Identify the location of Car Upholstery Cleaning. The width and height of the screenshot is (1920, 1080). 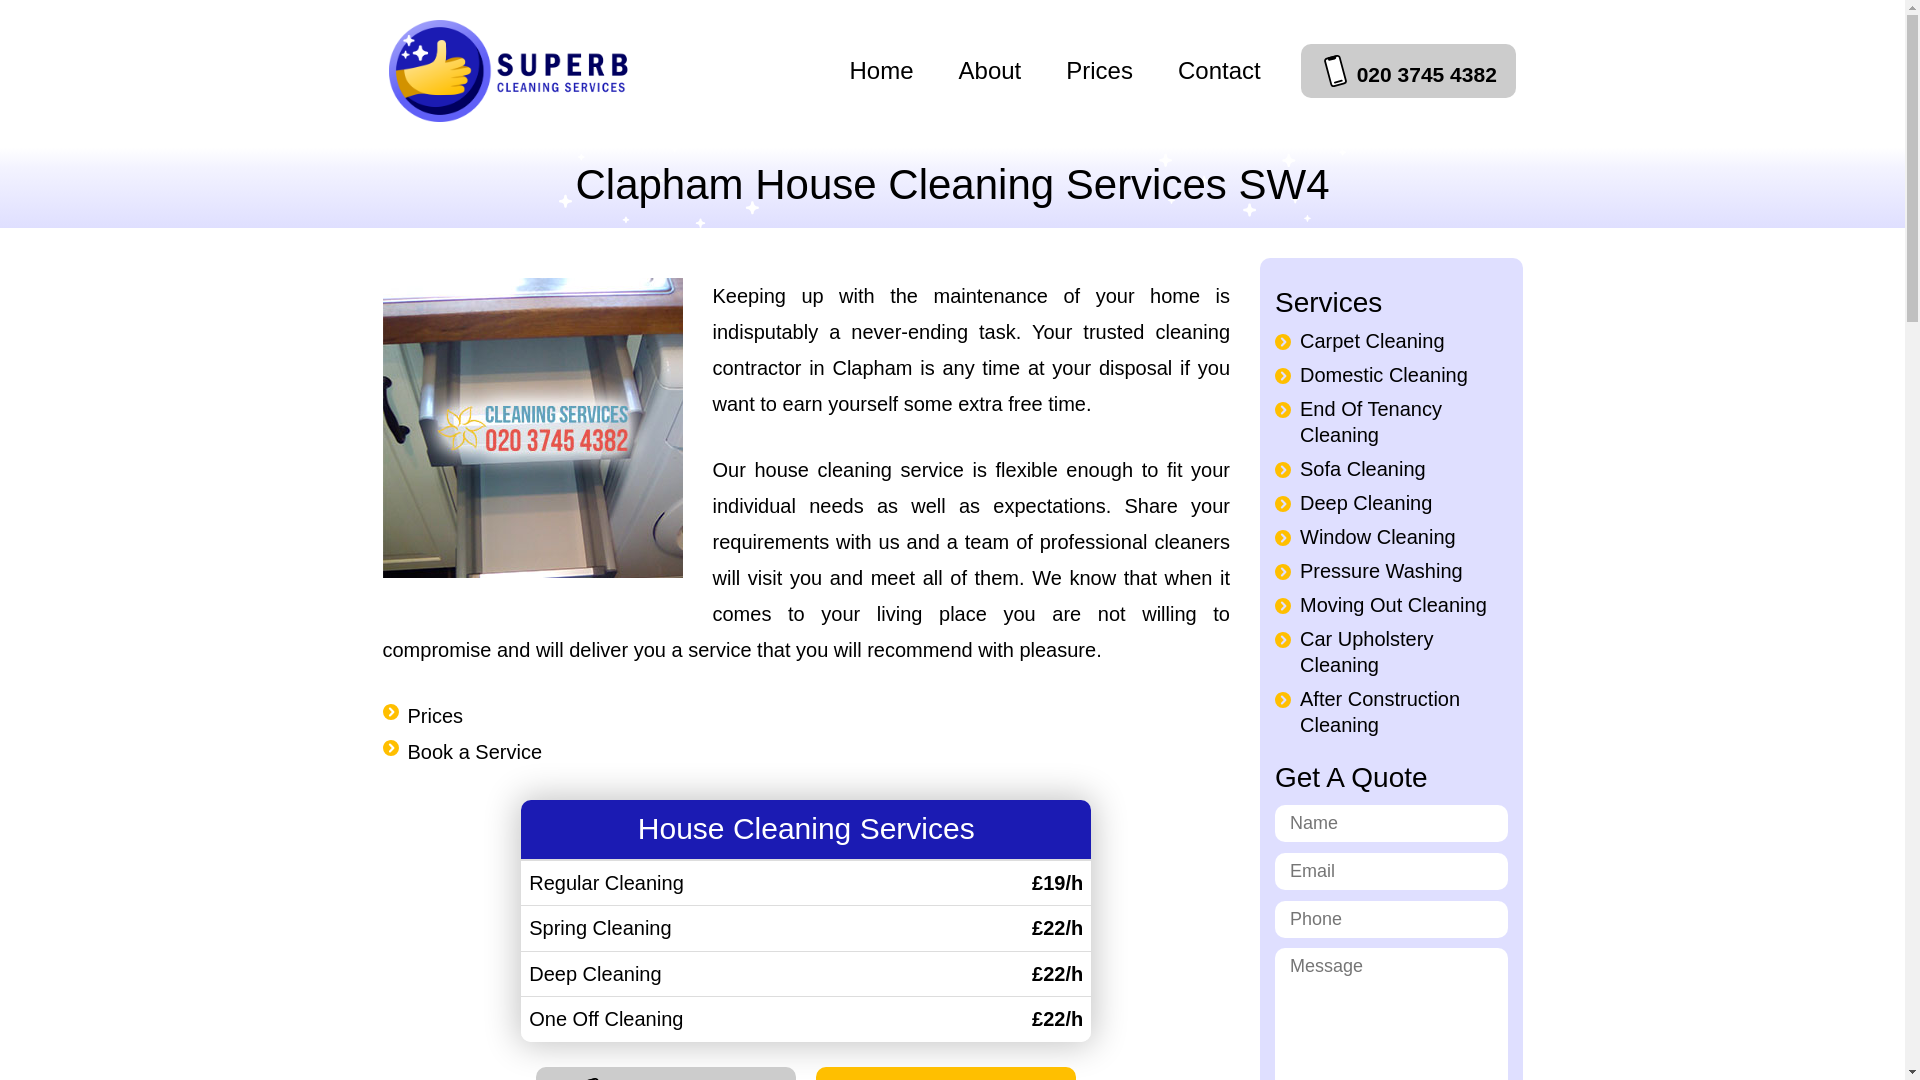
(1366, 652).